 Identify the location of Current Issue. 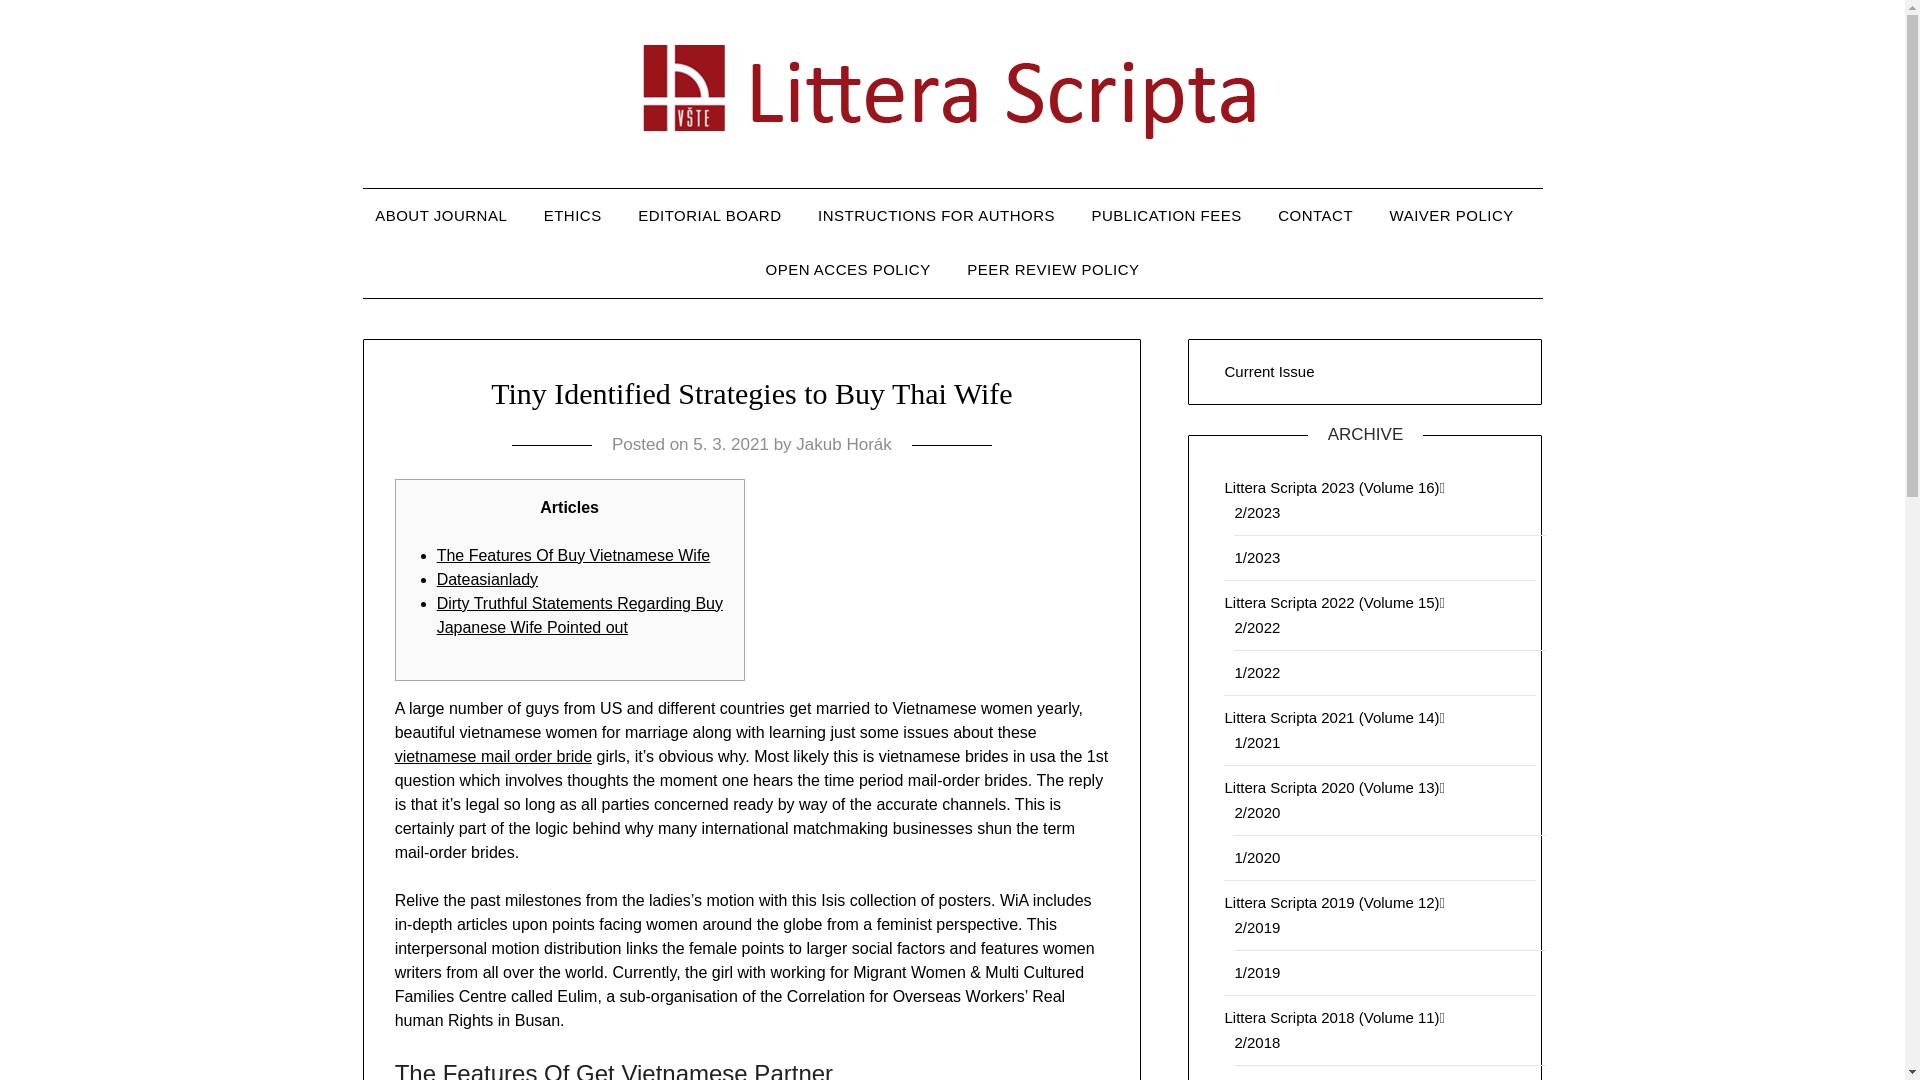
(1268, 371).